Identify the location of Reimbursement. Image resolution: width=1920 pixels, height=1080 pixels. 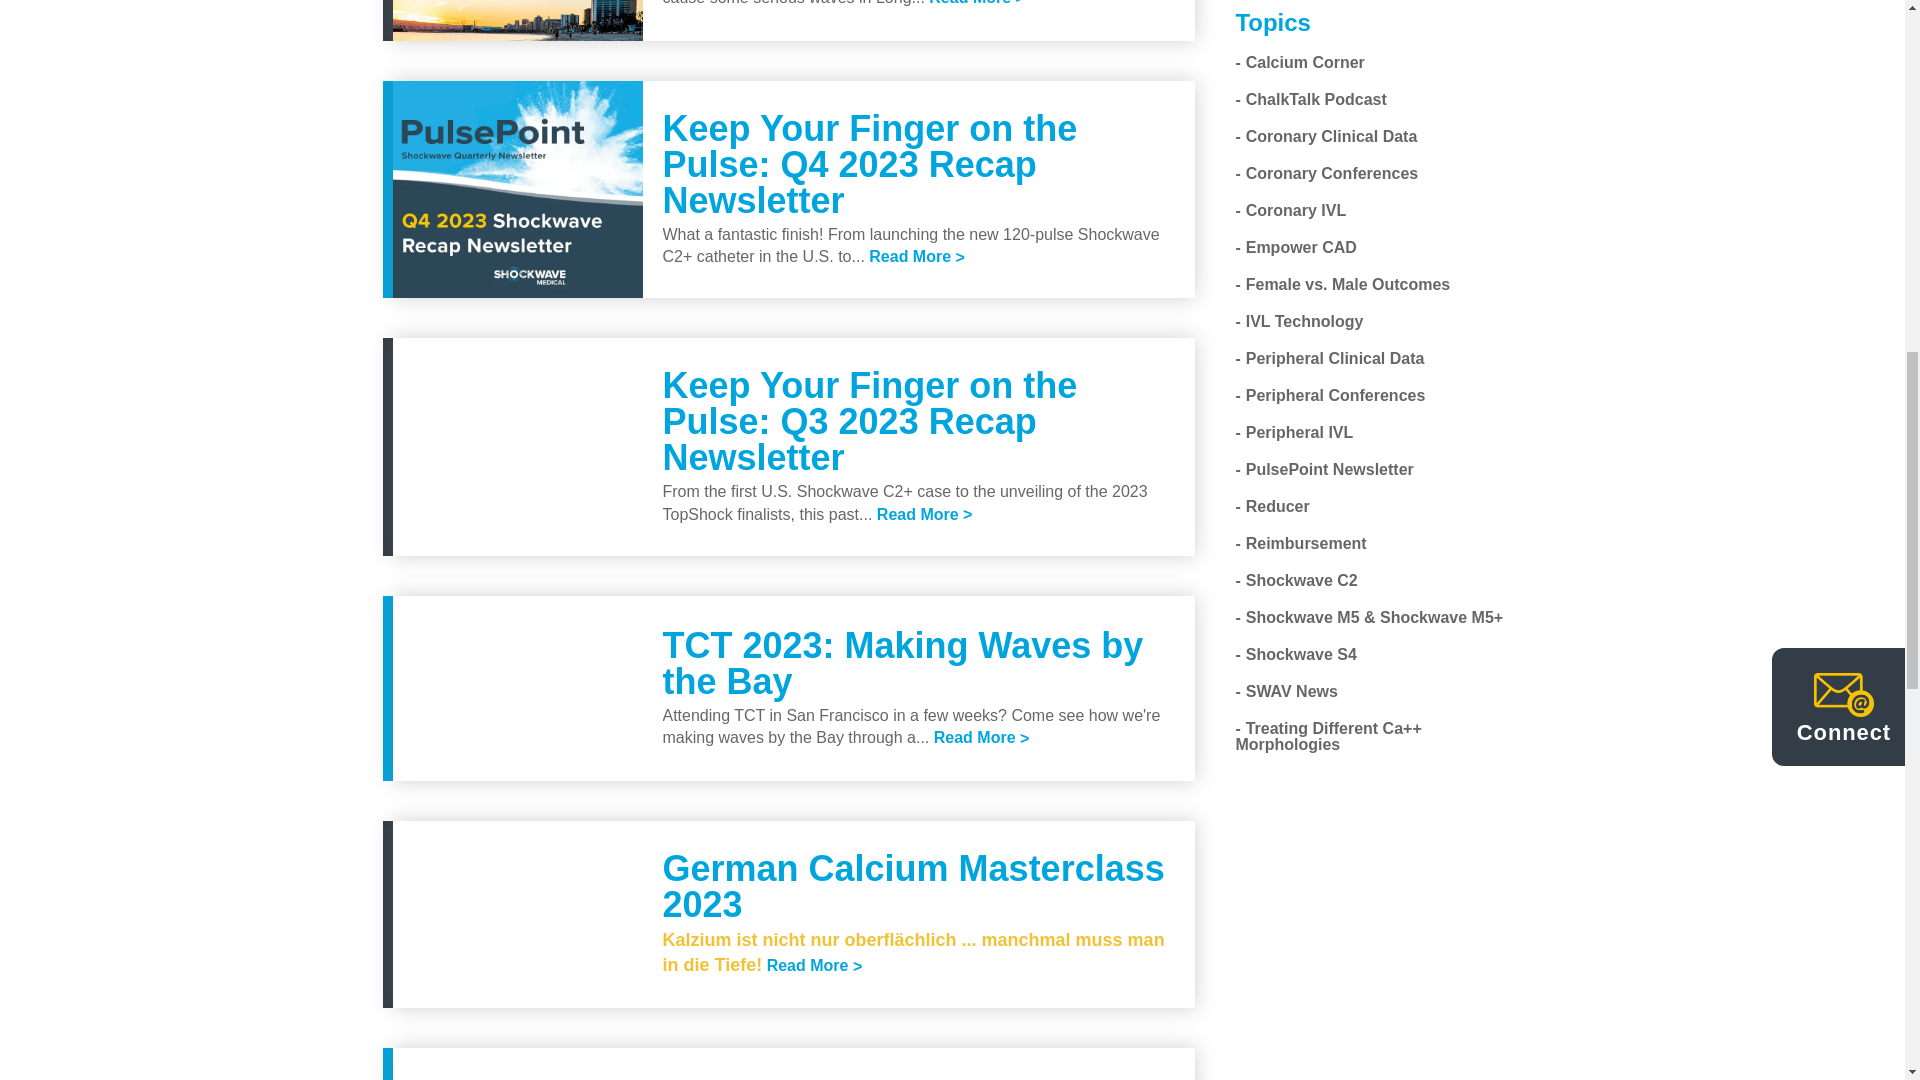
(1300, 544).